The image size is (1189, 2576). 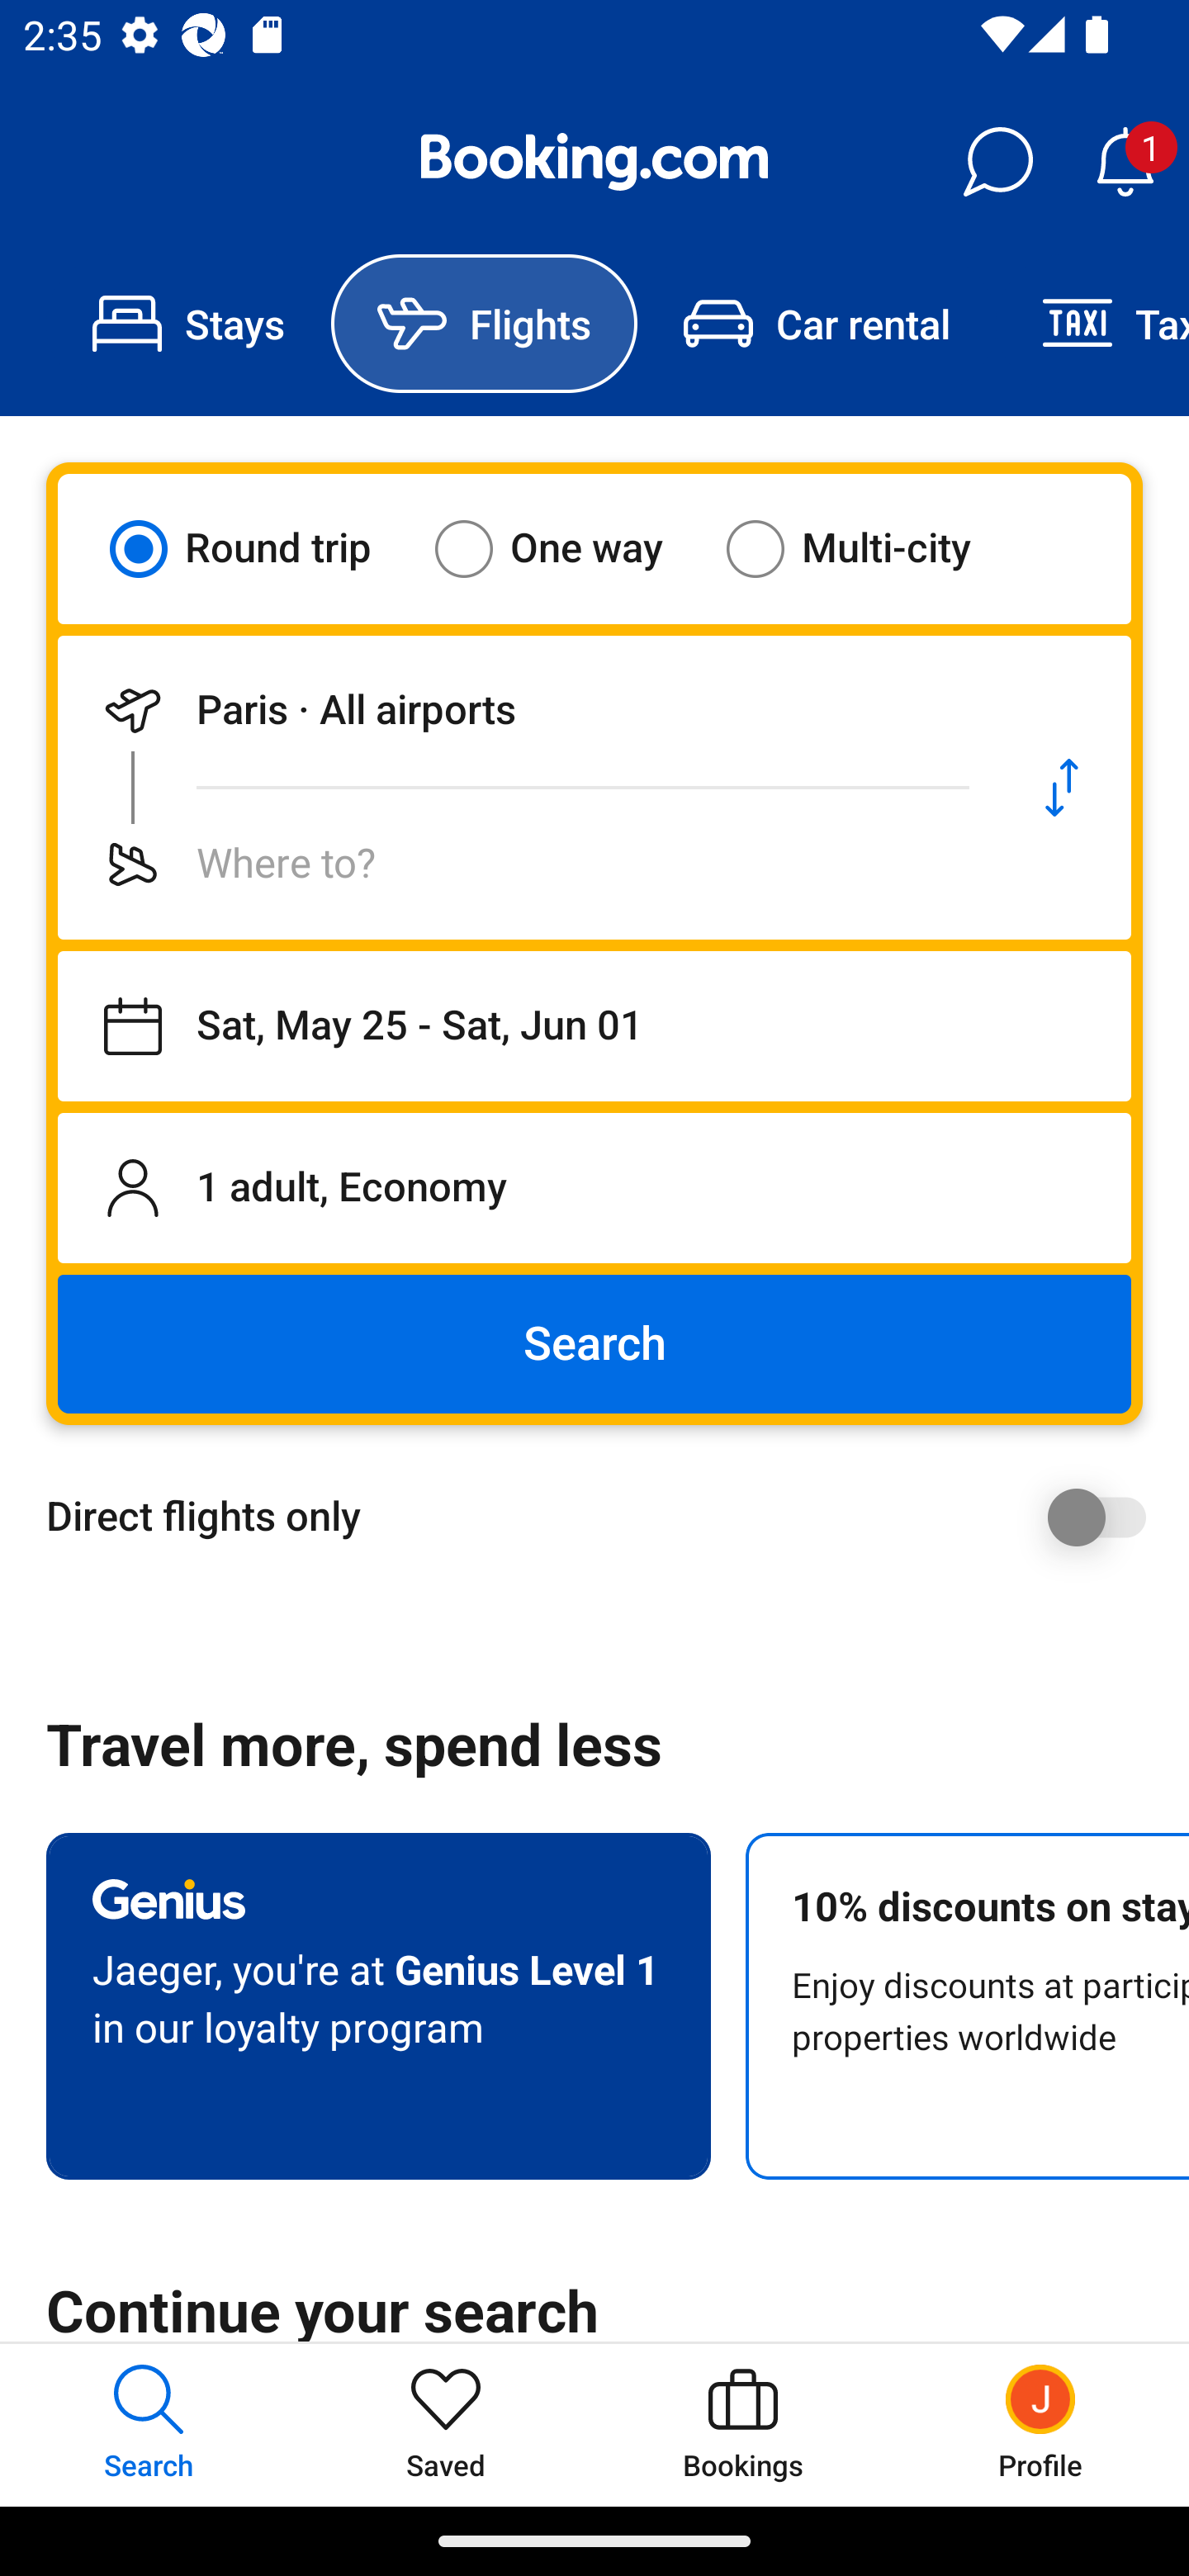 I want to click on Flights, so click(x=484, y=324).